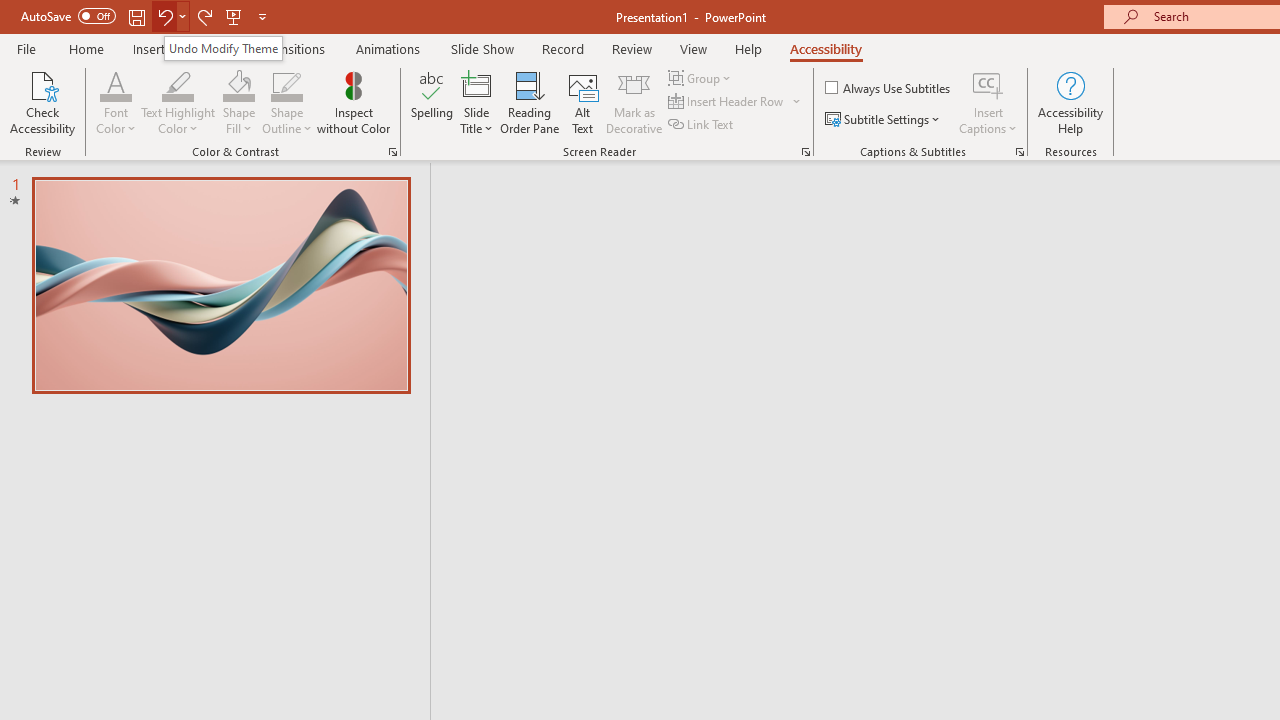  I want to click on Insert Header Row, so click(727, 102).